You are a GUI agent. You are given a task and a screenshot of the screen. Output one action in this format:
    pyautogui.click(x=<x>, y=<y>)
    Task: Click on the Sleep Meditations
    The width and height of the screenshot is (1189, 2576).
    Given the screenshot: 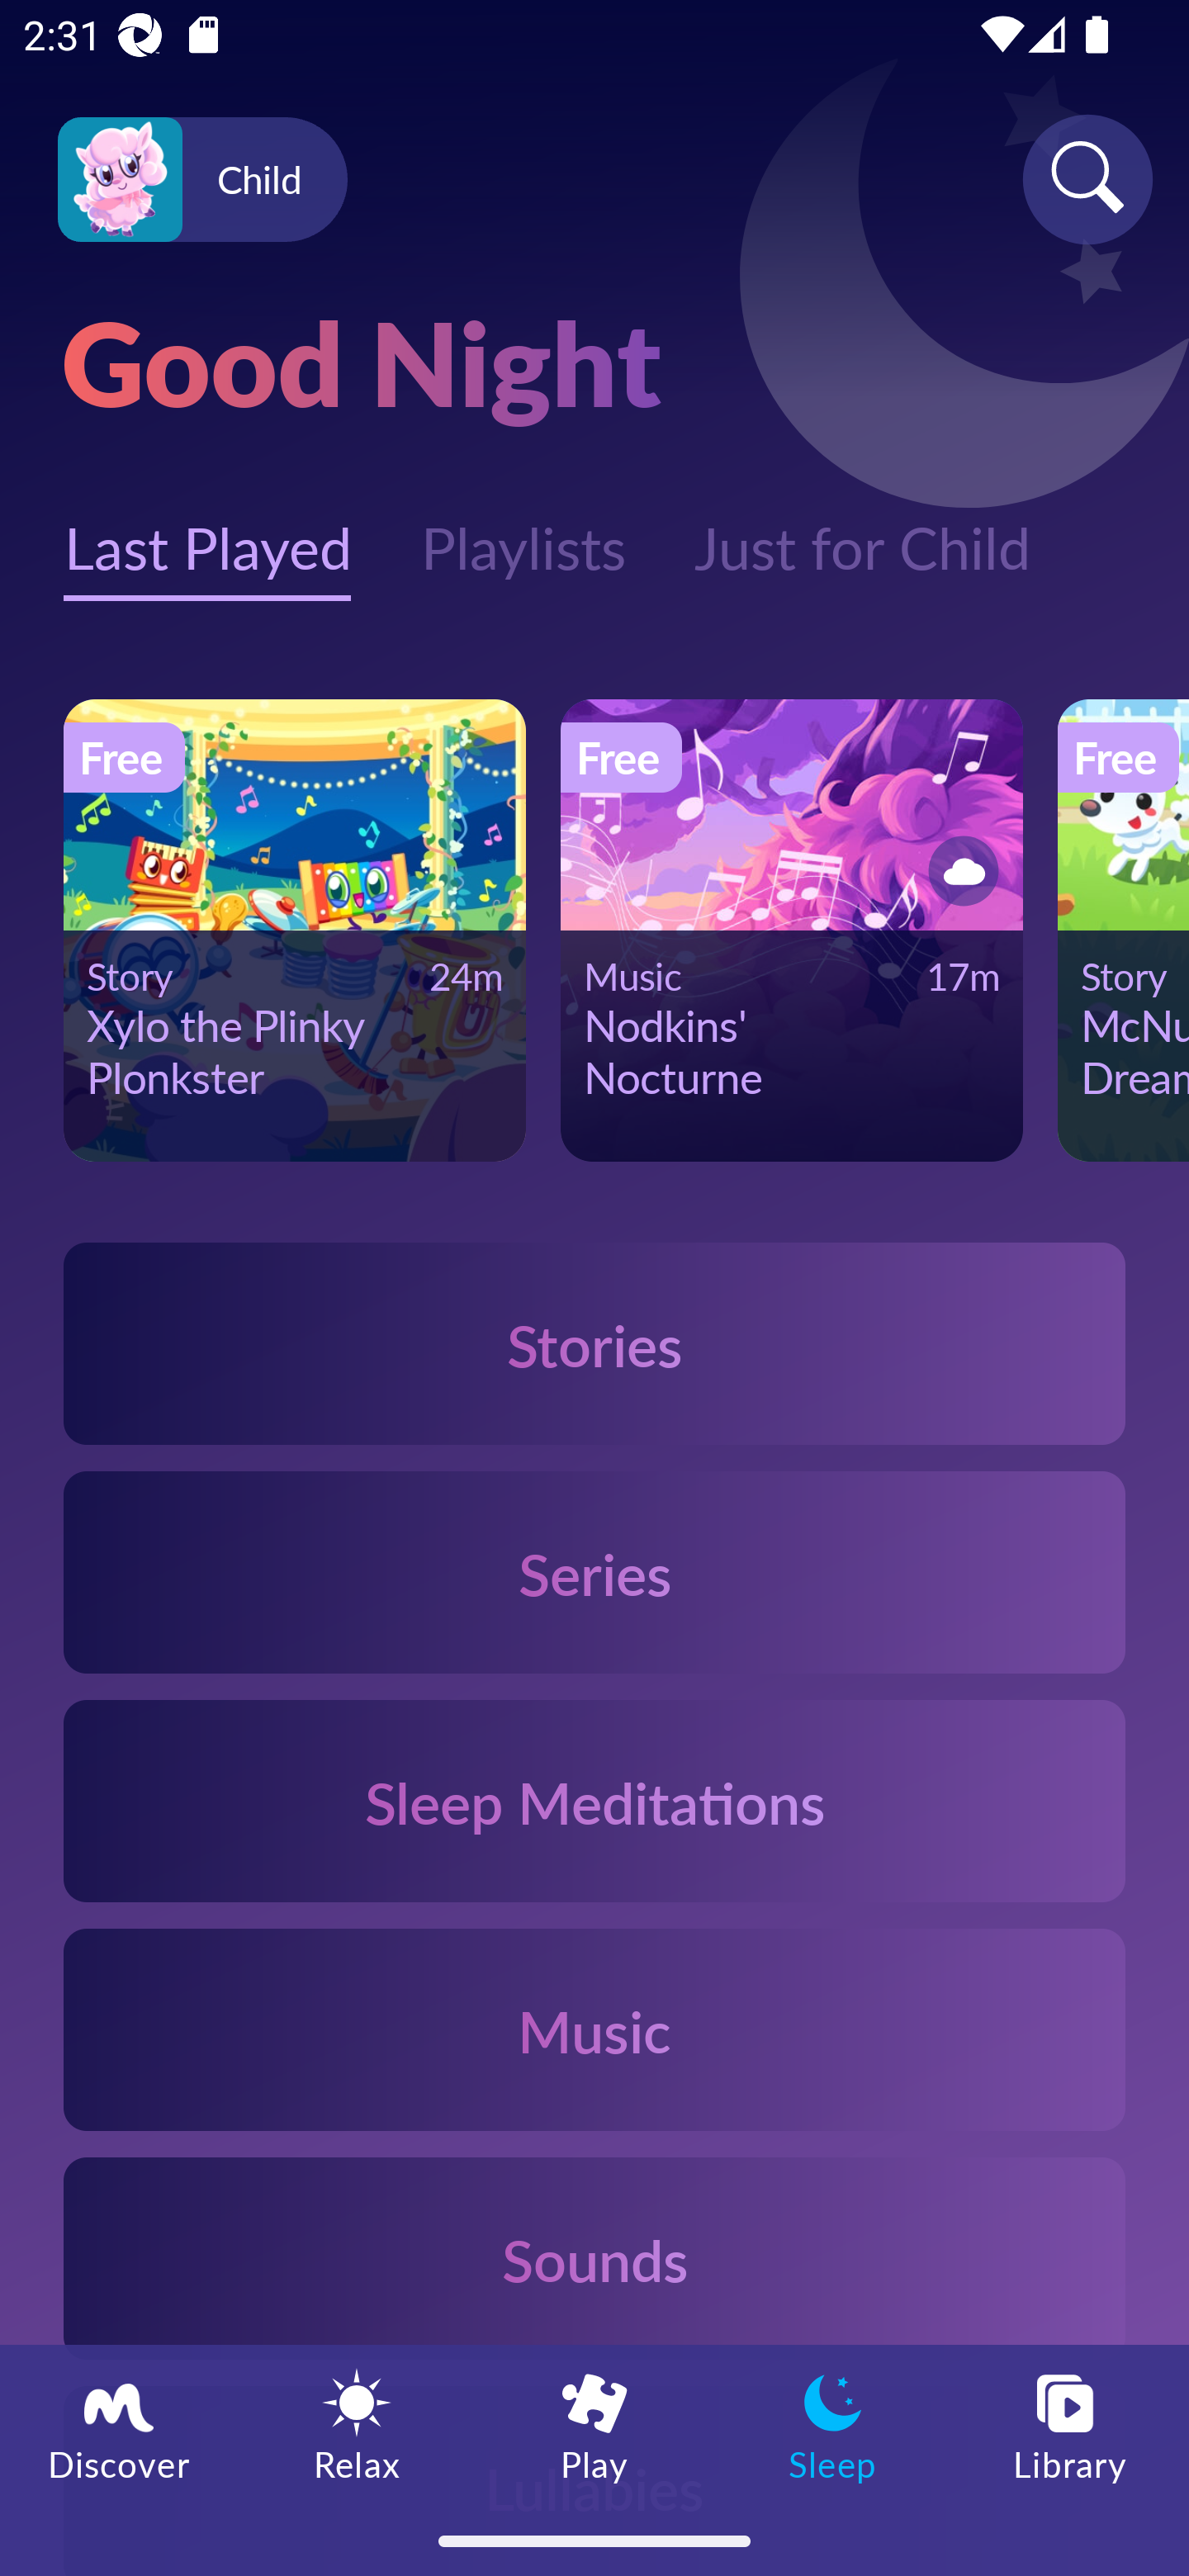 What is the action you would take?
    pyautogui.click(x=594, y=1802)
    